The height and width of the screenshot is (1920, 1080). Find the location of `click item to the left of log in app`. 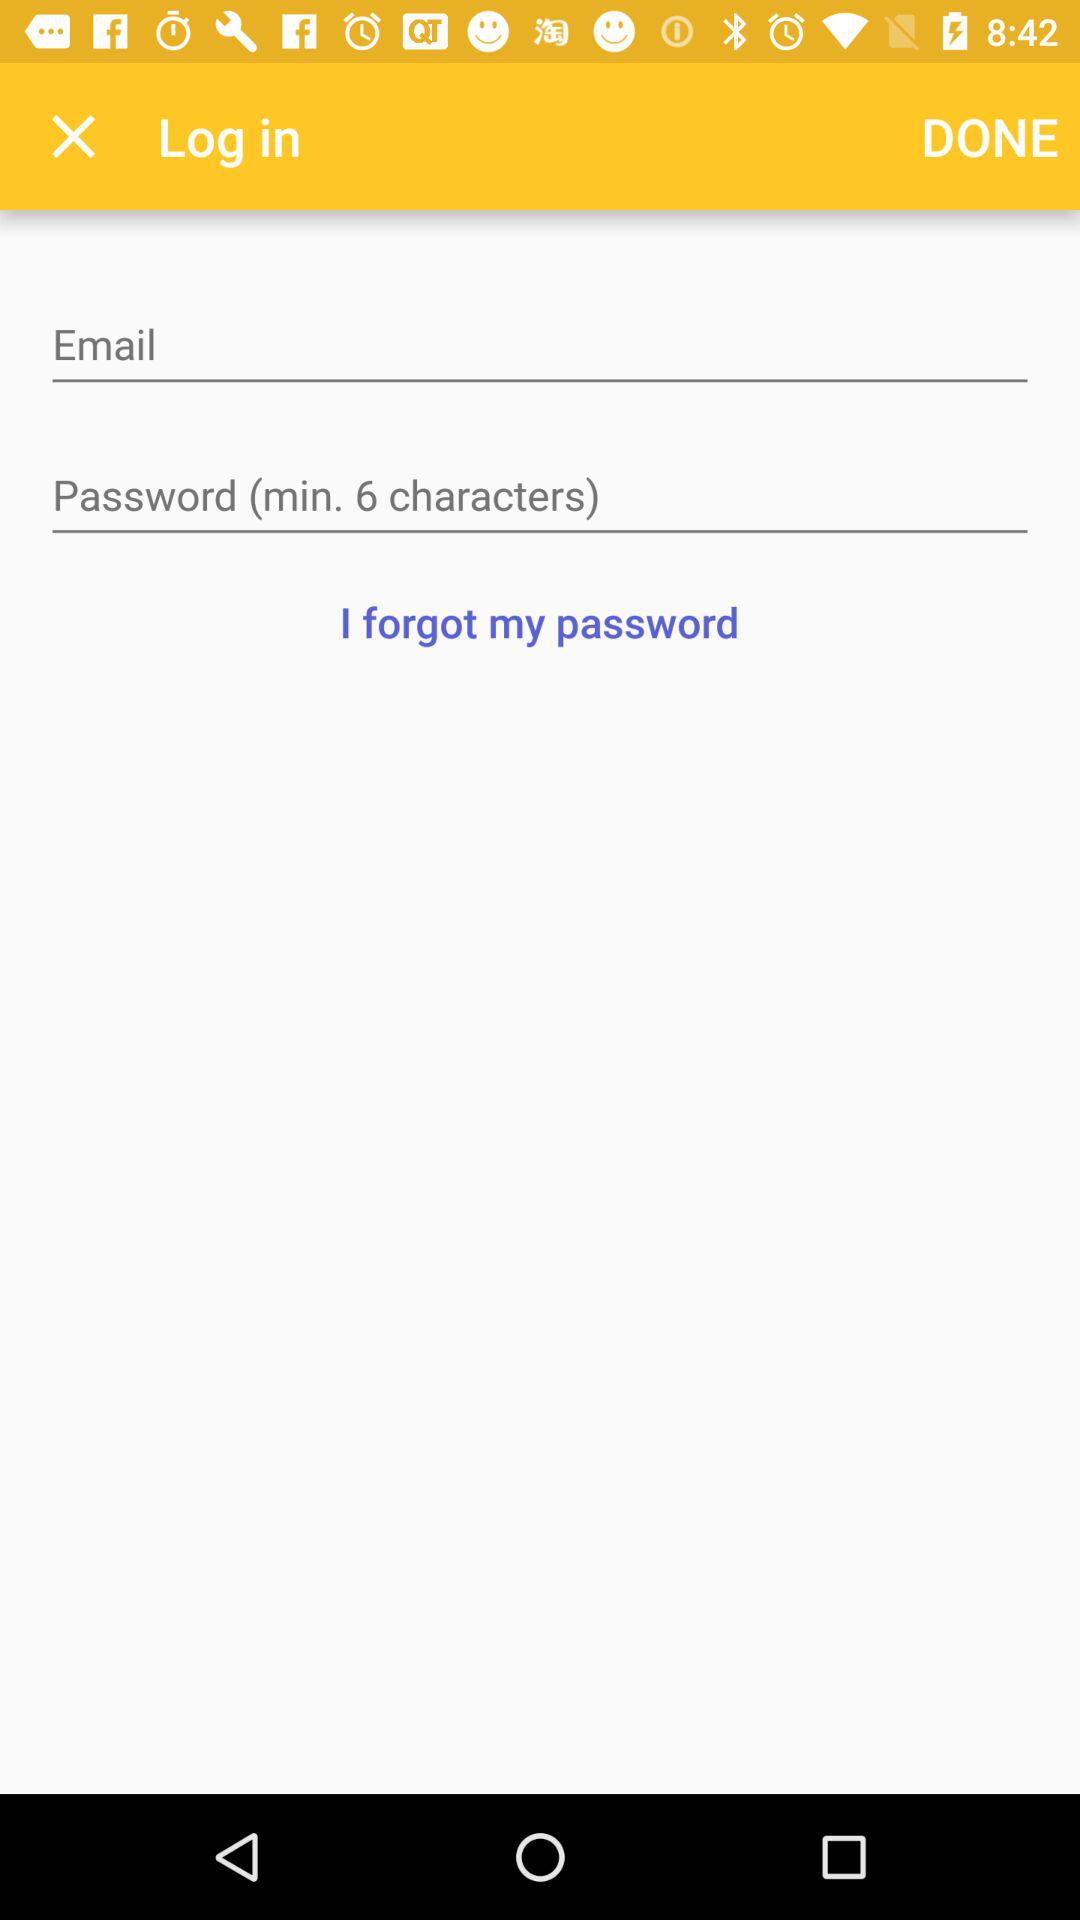

click item to the left of log in app is located at coordinates (73, 136).